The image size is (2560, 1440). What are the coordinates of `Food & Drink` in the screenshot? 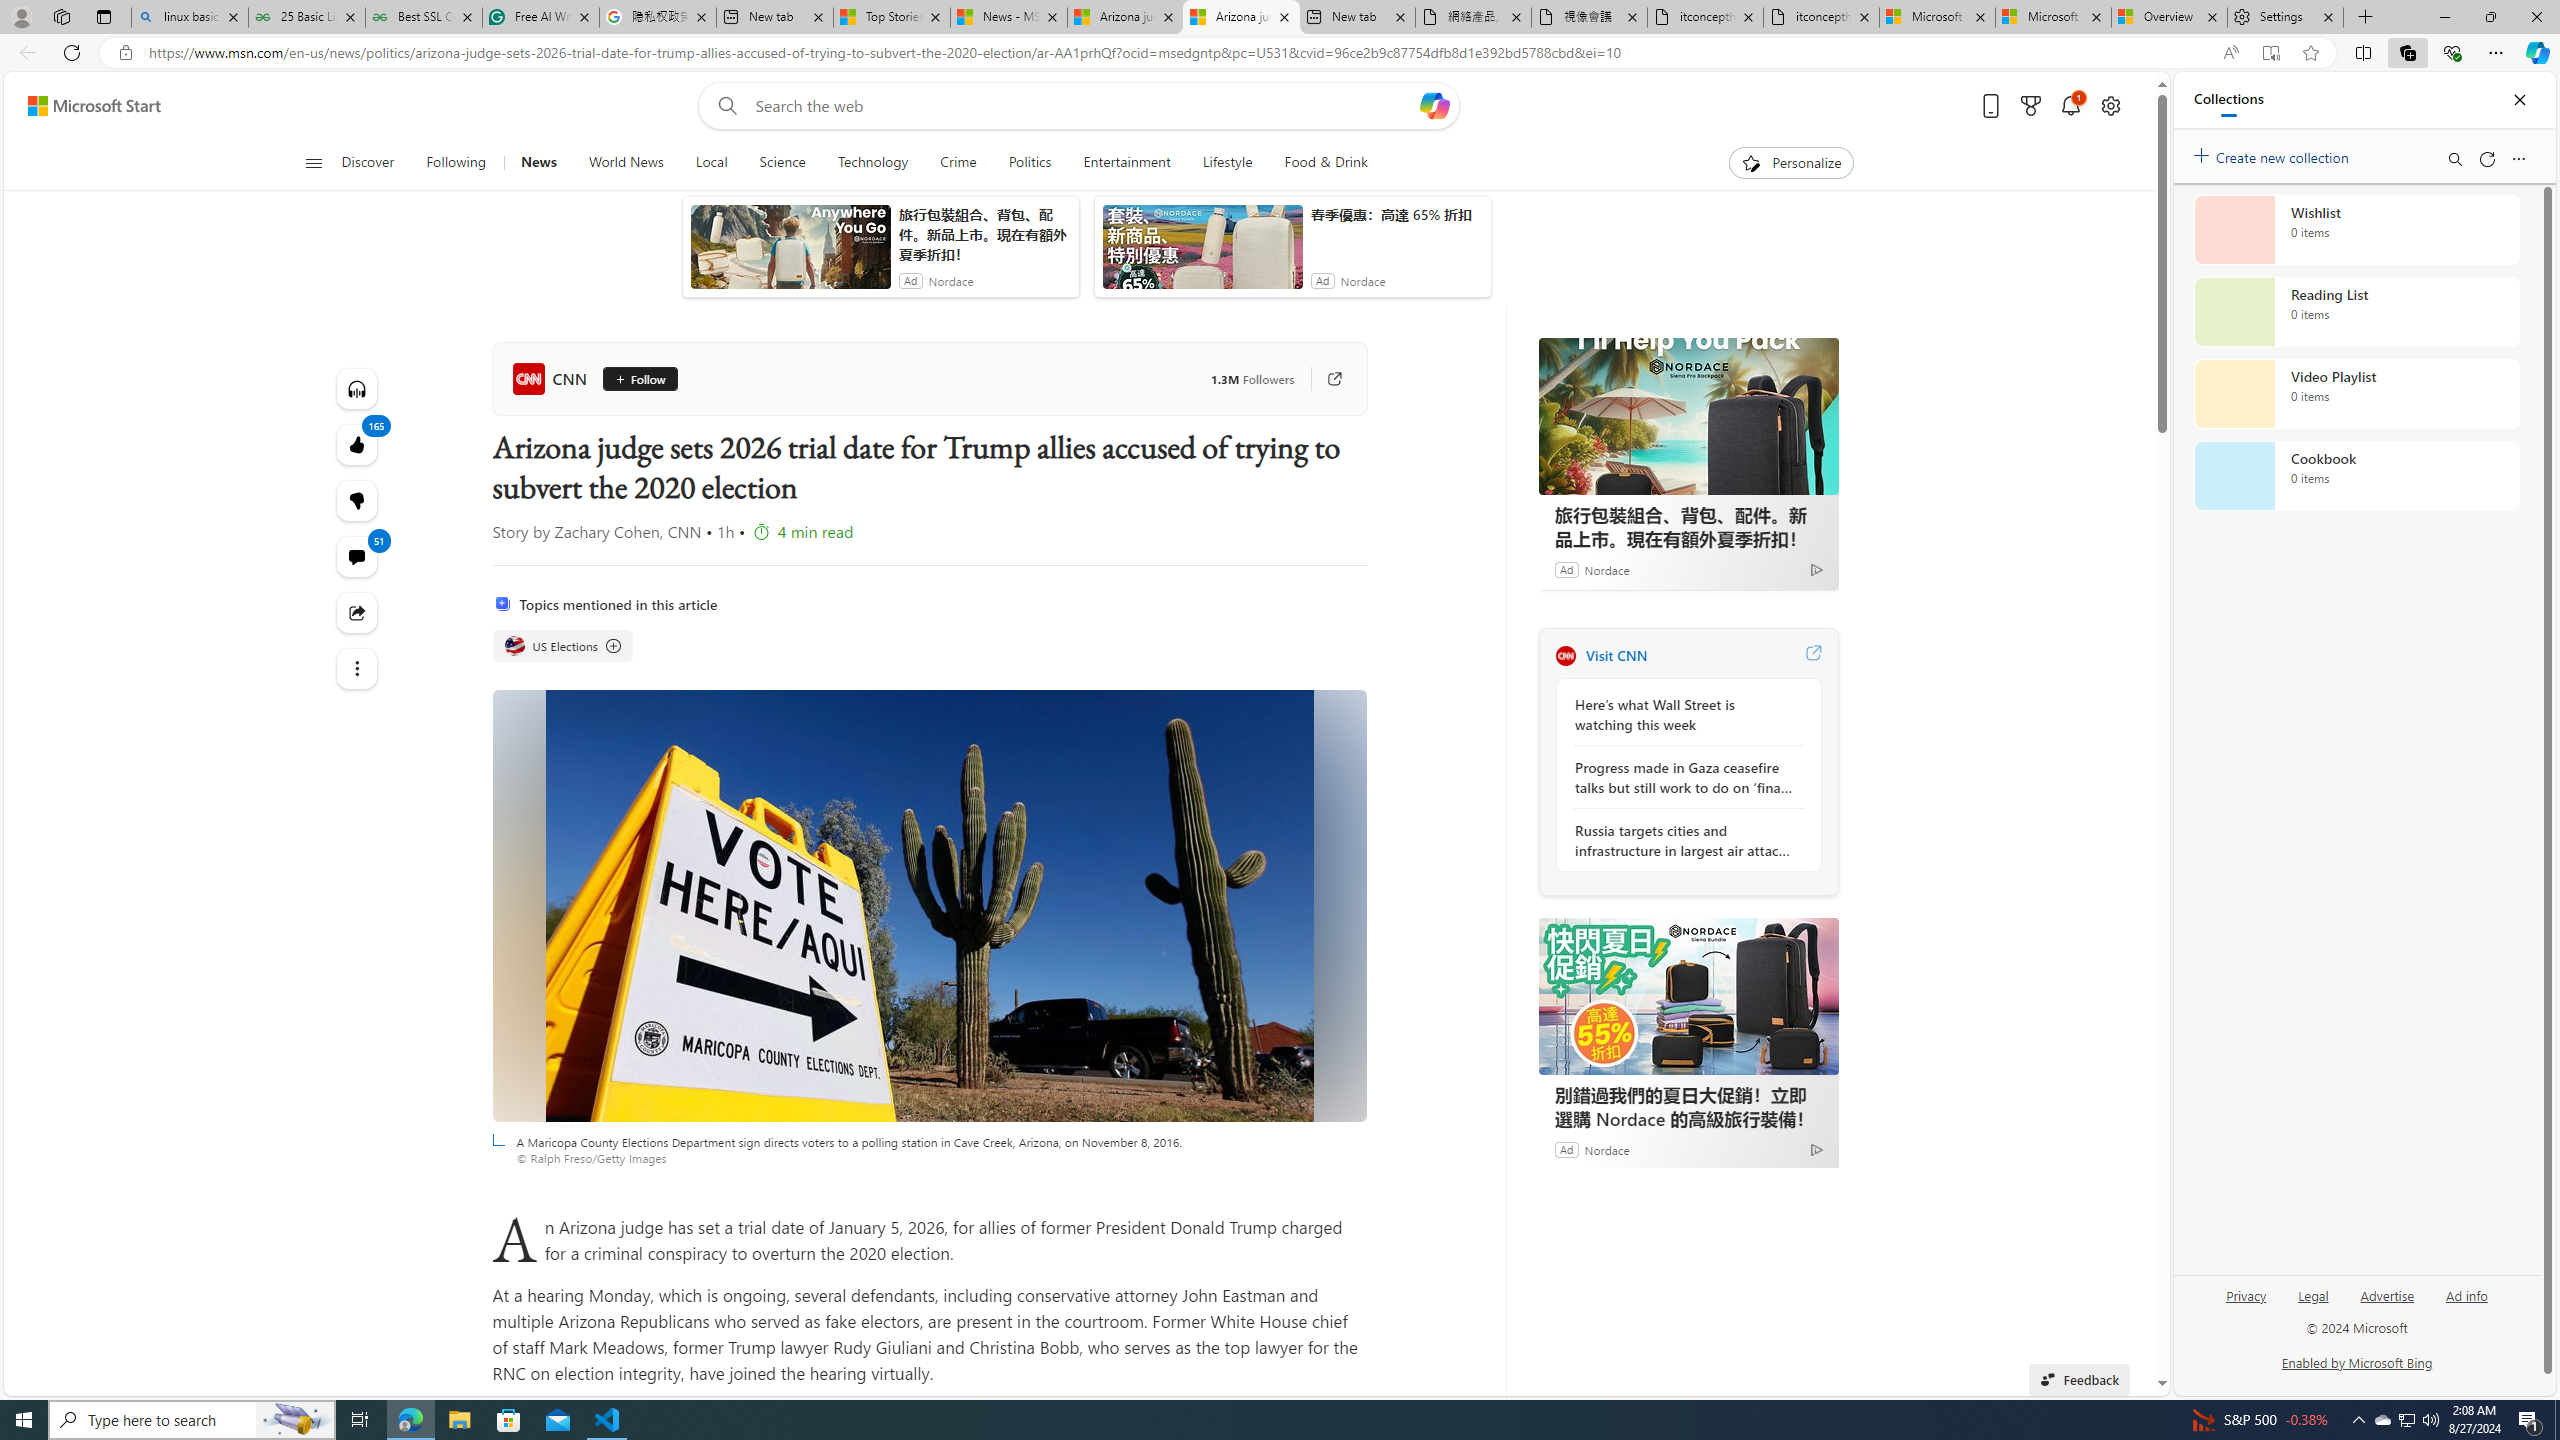 It's located at (1317, 163).